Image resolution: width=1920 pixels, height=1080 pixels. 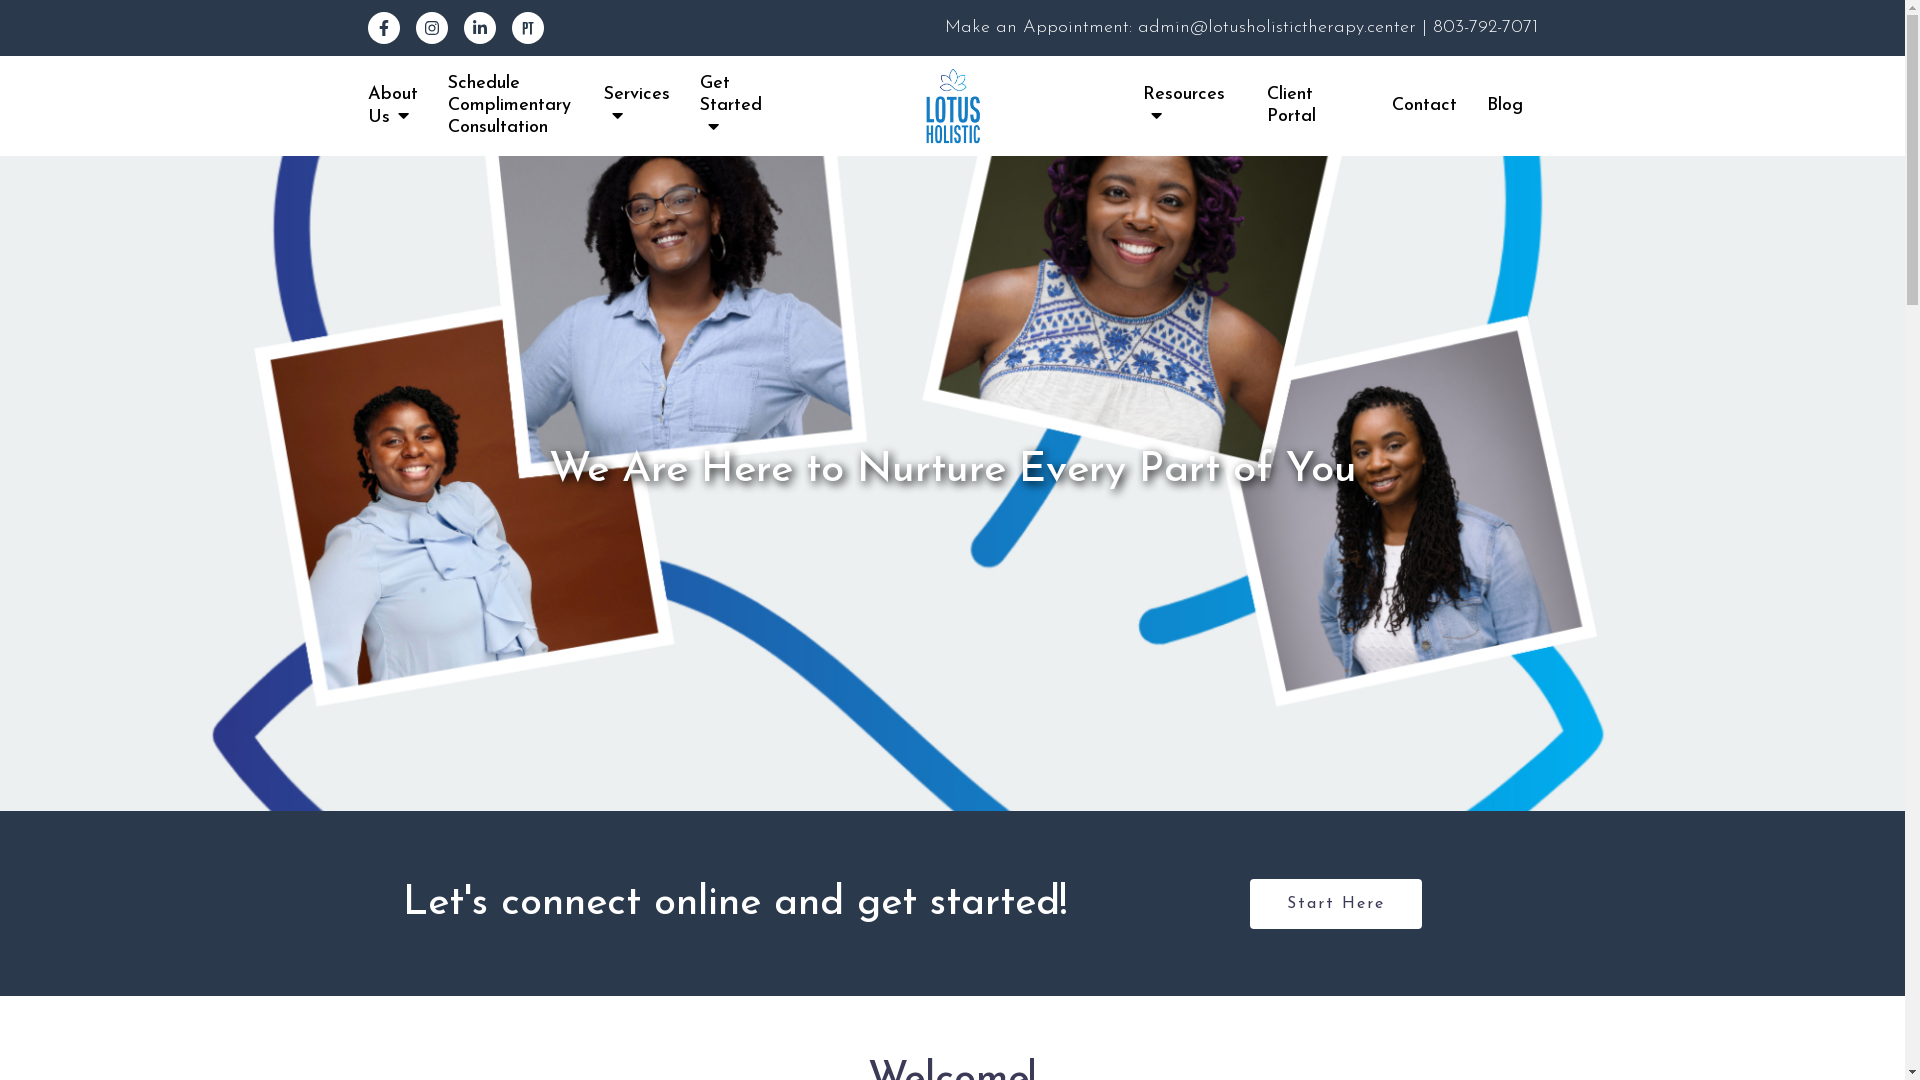 I want to click on Client Portal, so click(x=1314, y=106).